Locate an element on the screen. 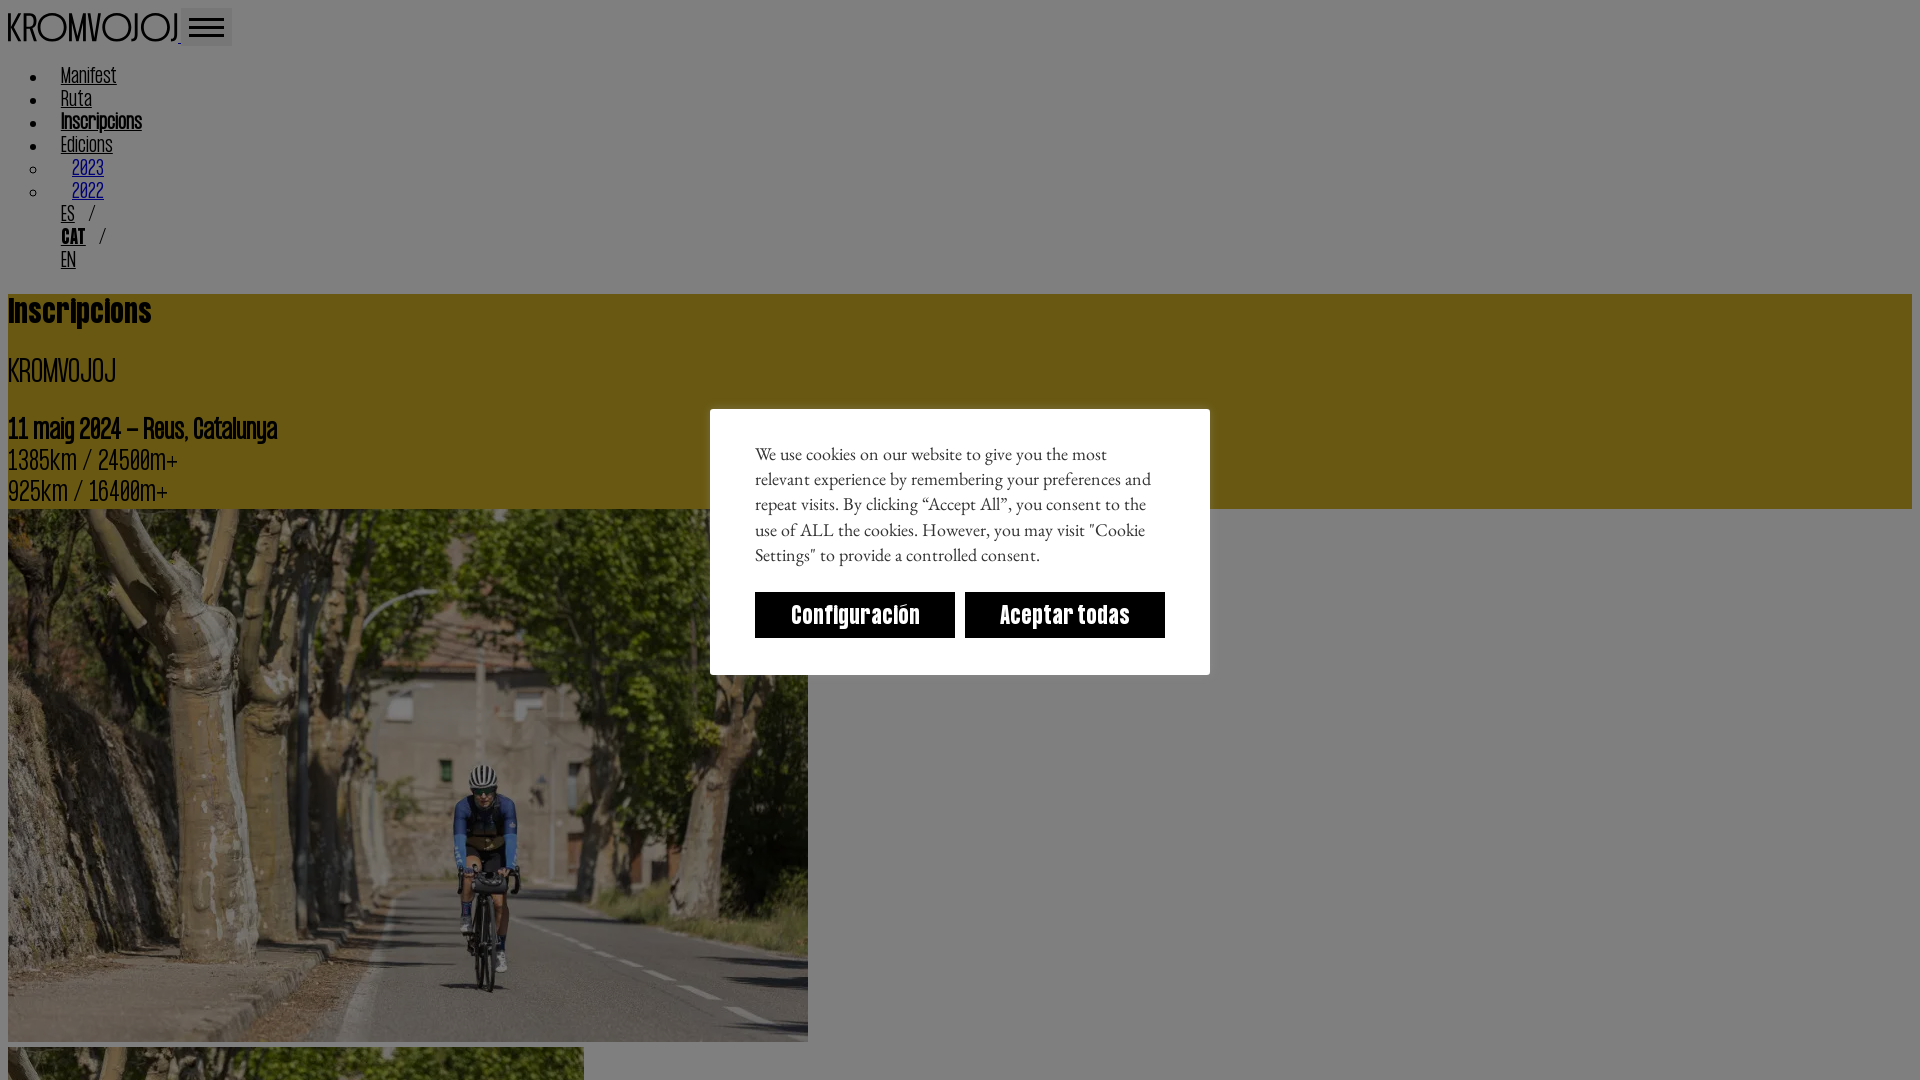  2022 is located at coordinates (88, 192).